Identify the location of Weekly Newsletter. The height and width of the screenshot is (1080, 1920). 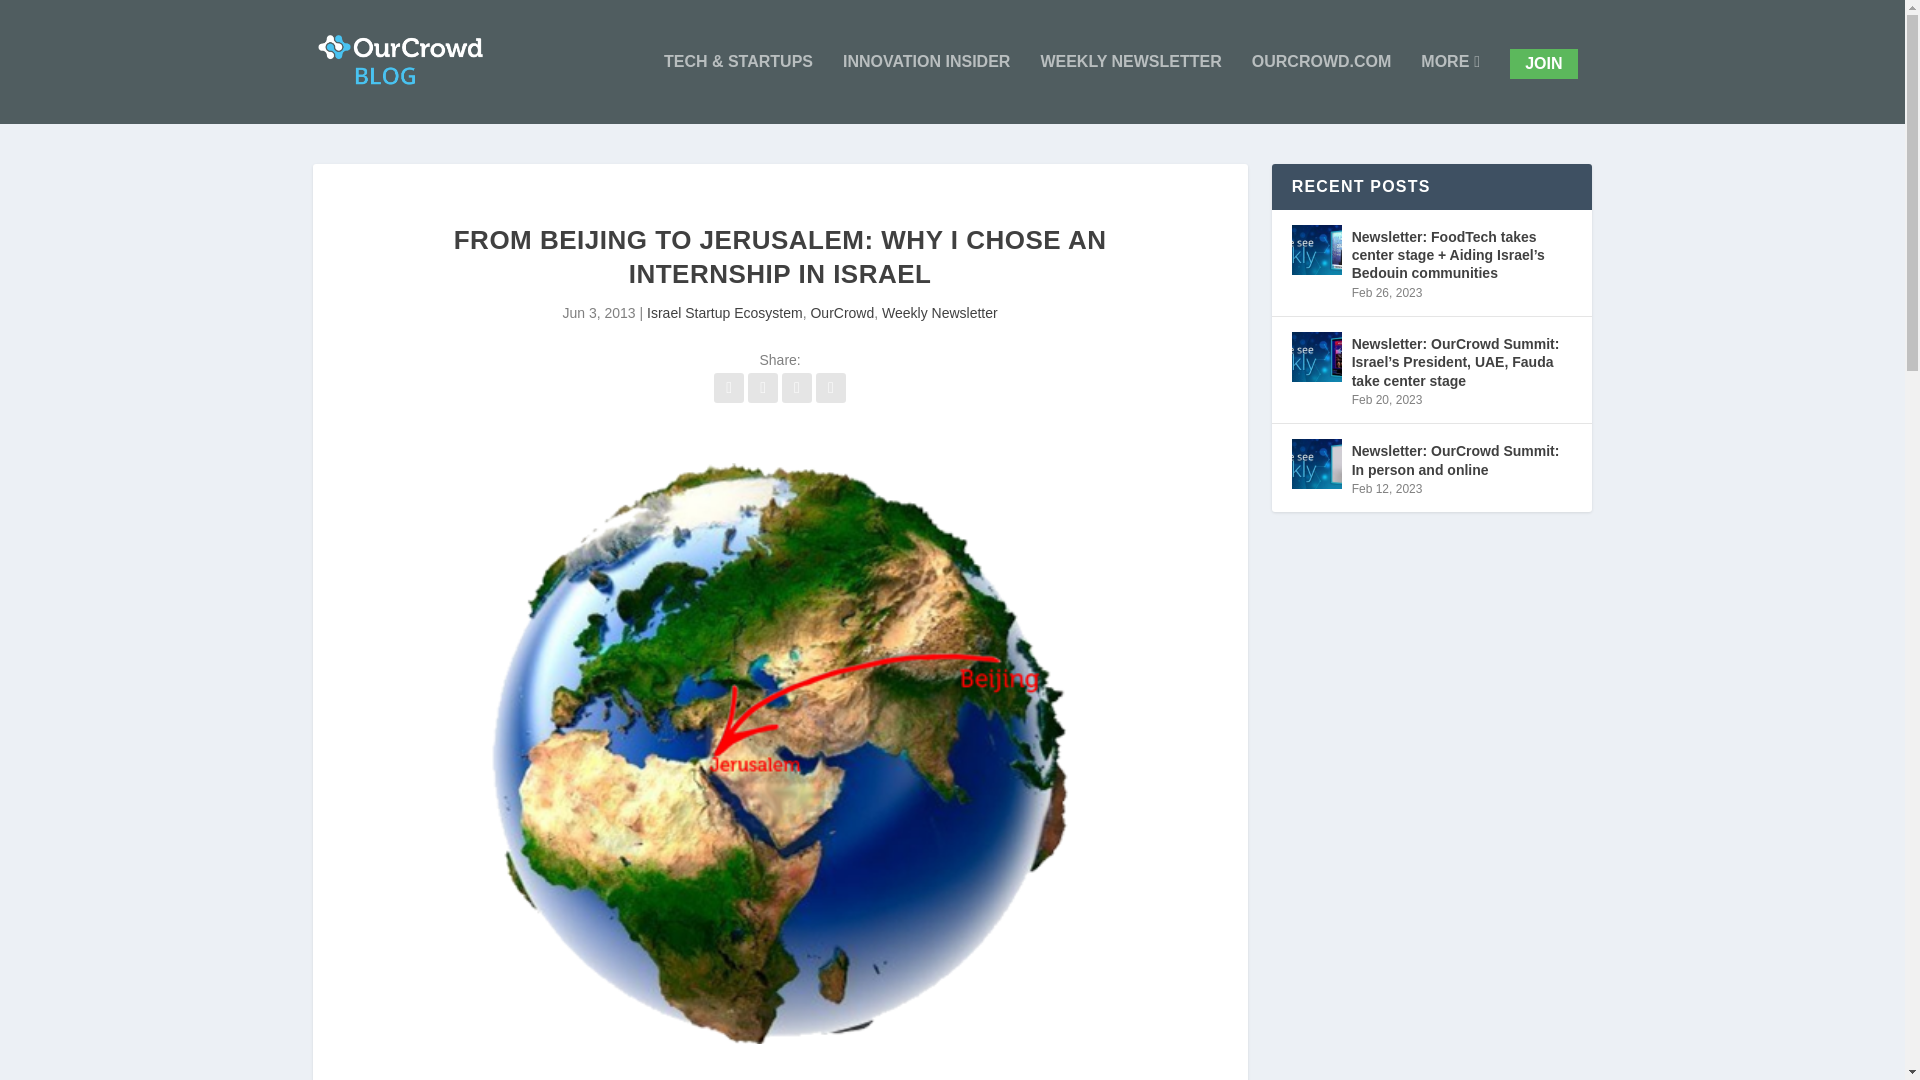
(940, 312).